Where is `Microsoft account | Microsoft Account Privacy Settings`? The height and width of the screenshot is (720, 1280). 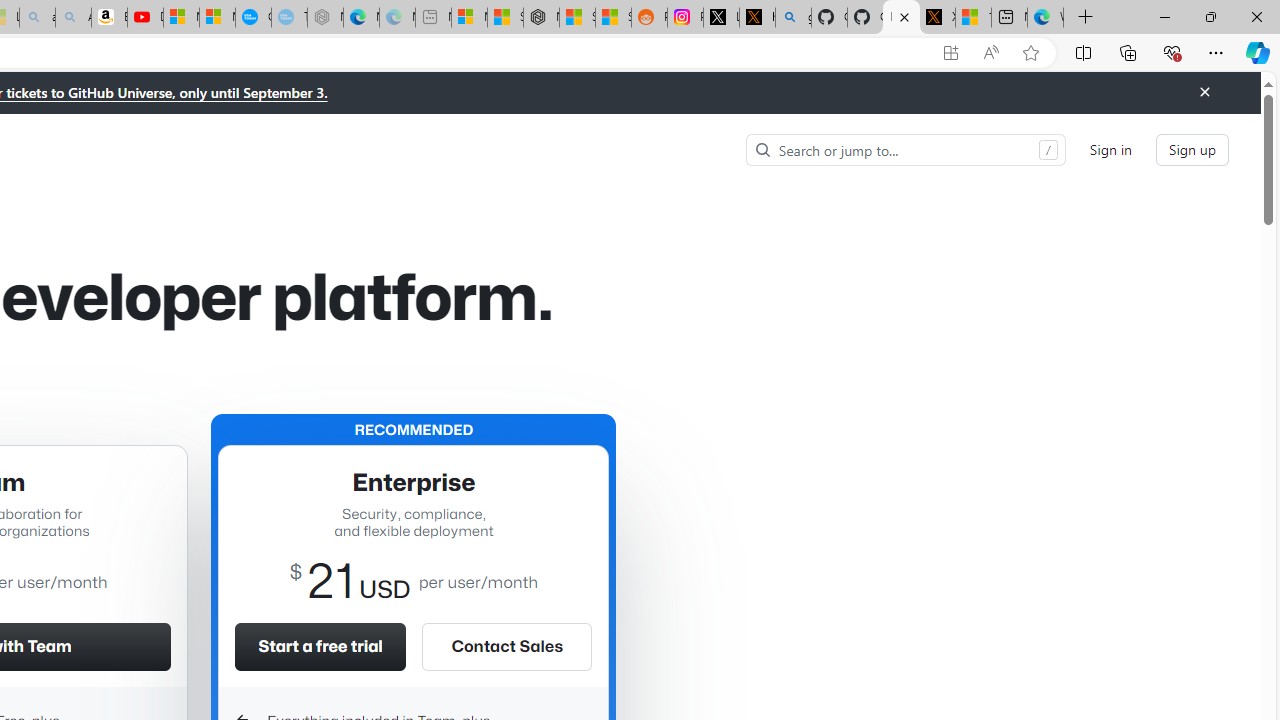 Microsoft account | Microsoft Account Privacy Settings is located at coordinates (469, 18).